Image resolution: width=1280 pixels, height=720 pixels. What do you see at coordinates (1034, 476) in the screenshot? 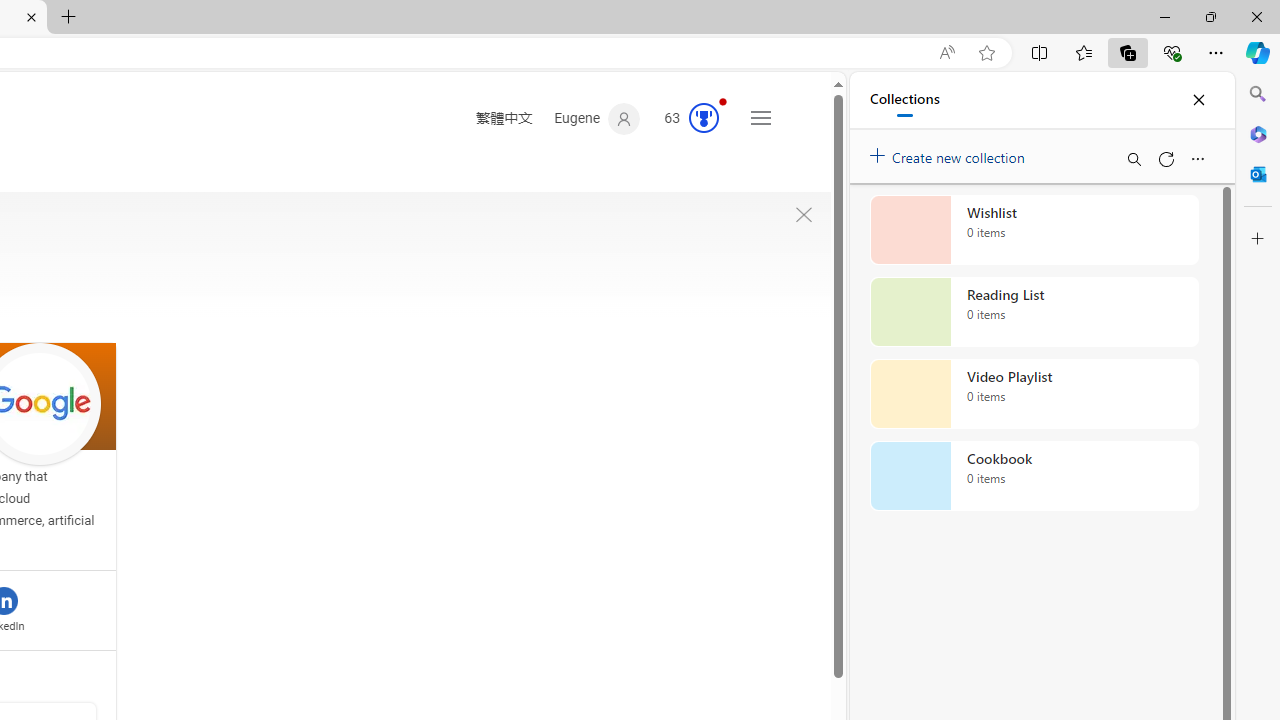
I see `Cookbook collection, 0 items` at bounding box center [1034, 476].